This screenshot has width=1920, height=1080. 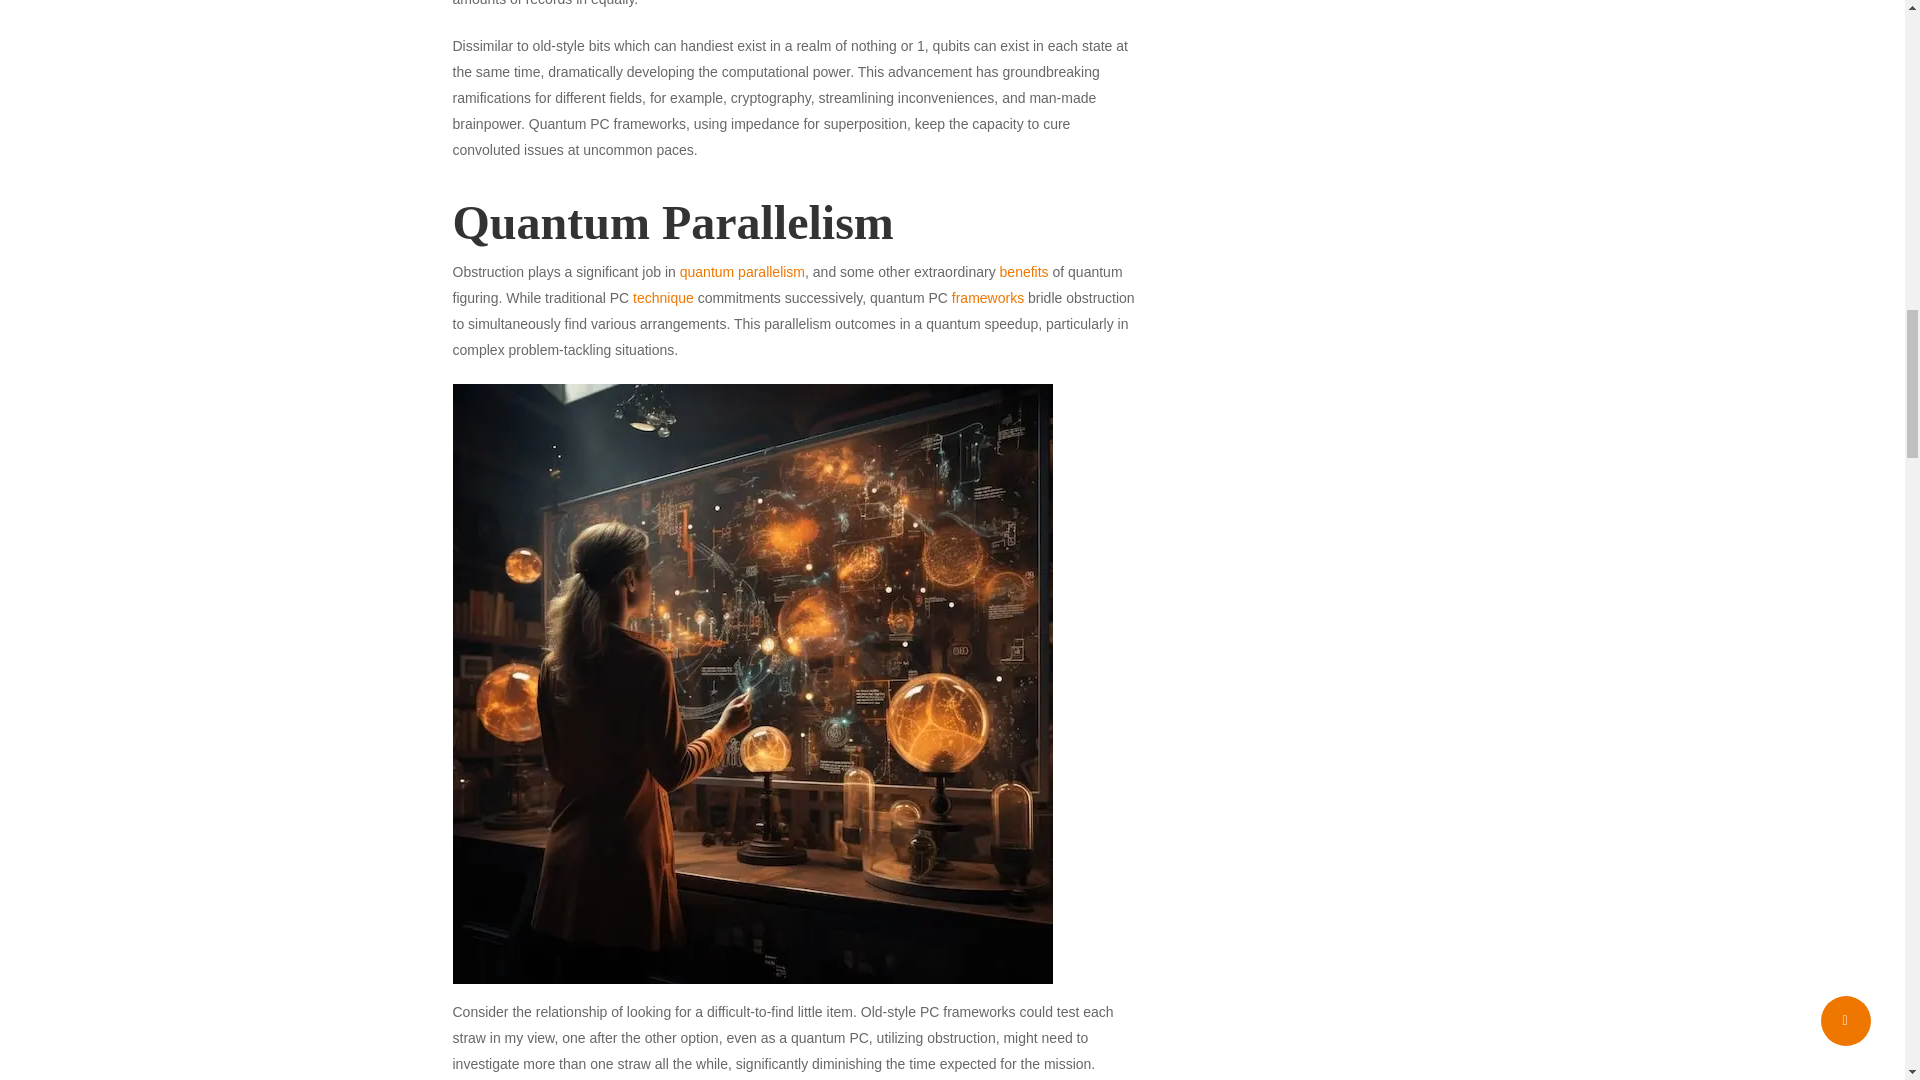 What do you see at coordinates (988, 298) in the screenshot?
I see `frameworks` at bounding box center [988, 298].